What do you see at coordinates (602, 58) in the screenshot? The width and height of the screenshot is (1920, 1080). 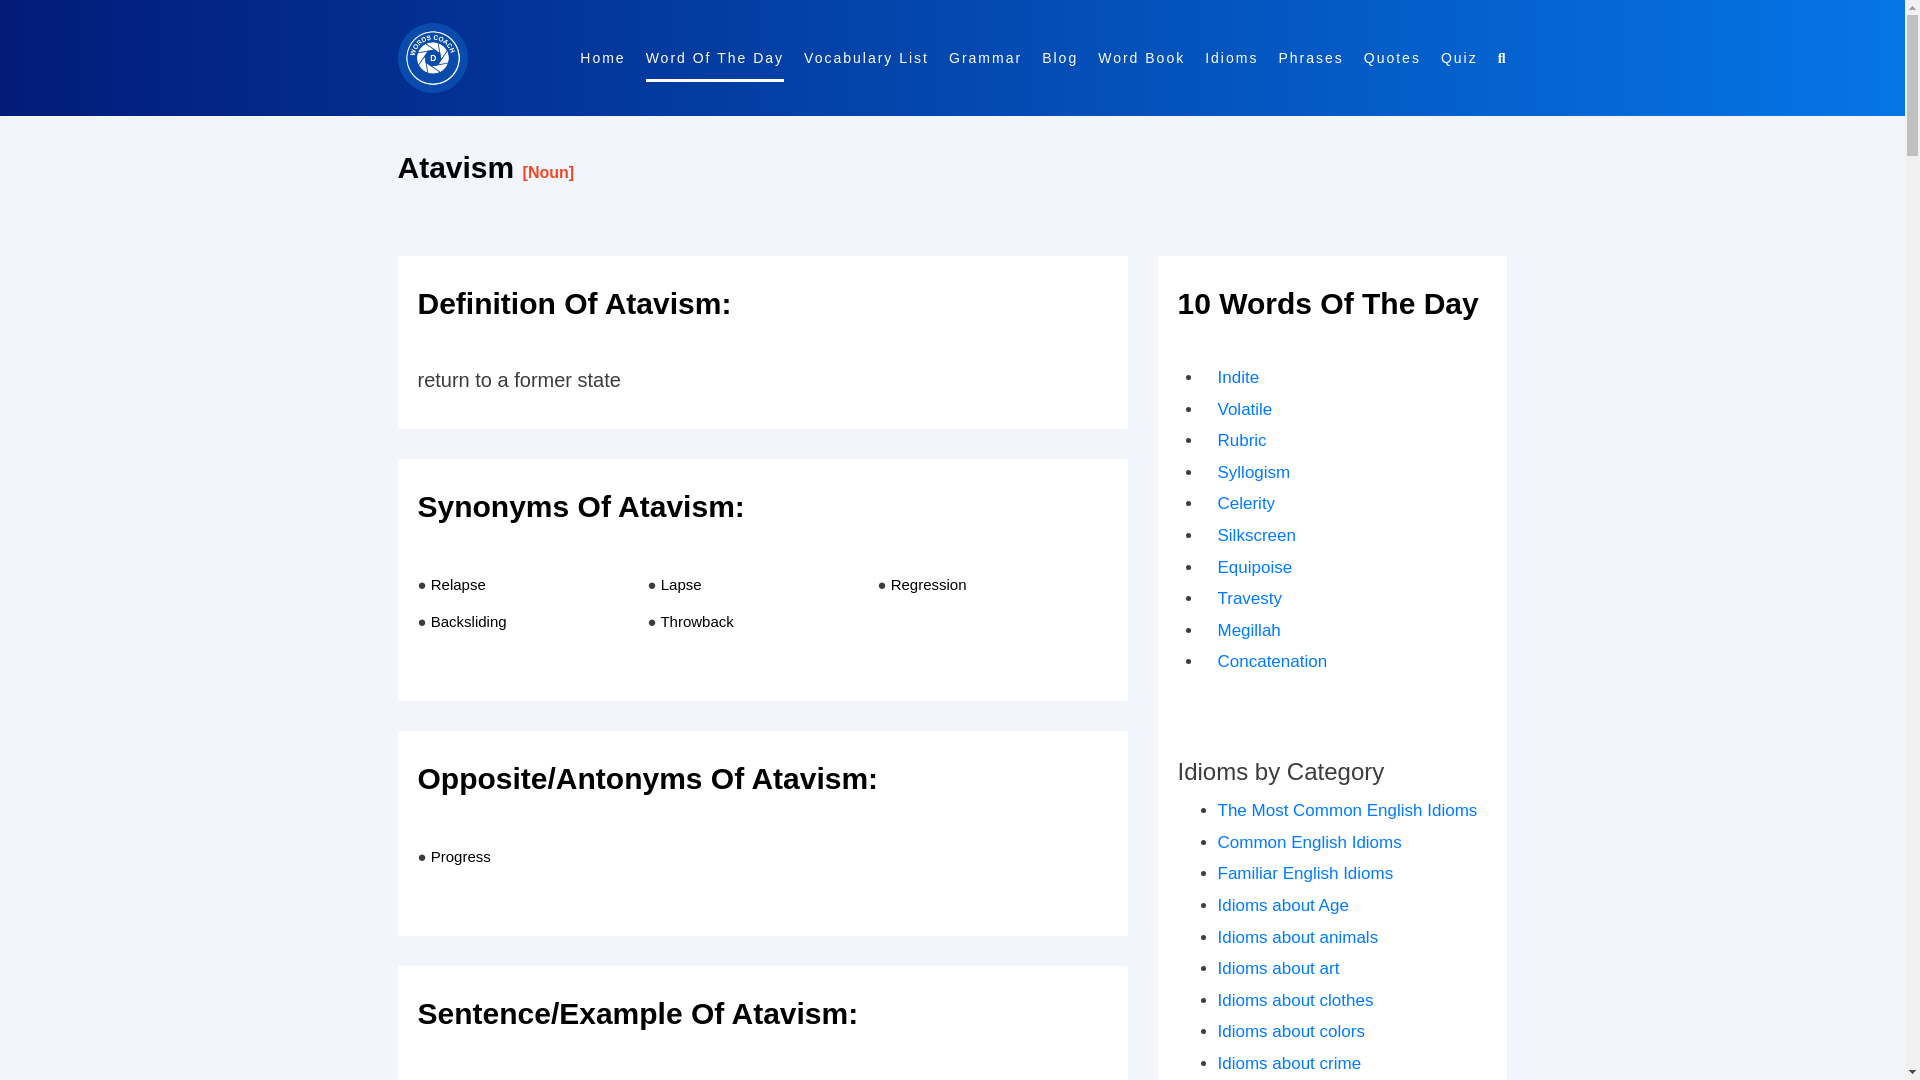 I see `Home` at bounding box center [602, 58].